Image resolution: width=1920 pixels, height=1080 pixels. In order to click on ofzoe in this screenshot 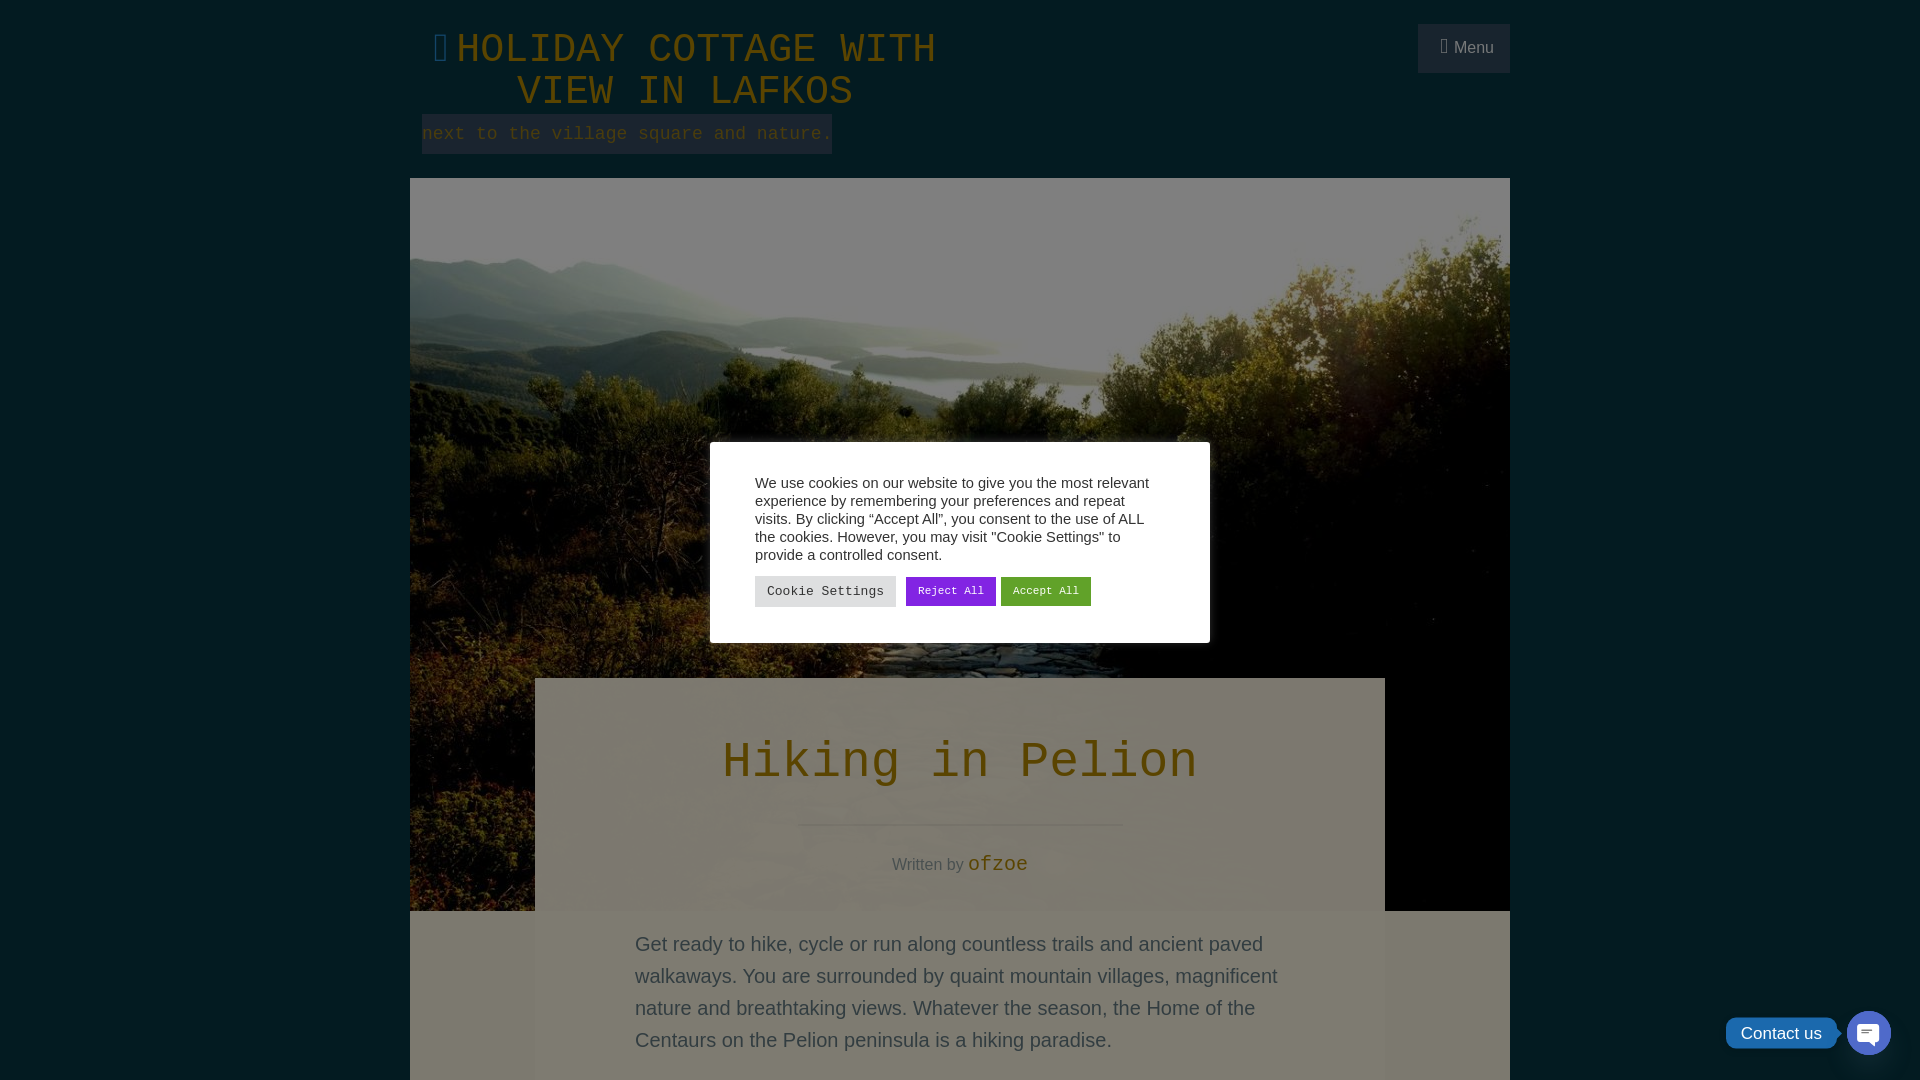, I will do `click(997, 864)`.